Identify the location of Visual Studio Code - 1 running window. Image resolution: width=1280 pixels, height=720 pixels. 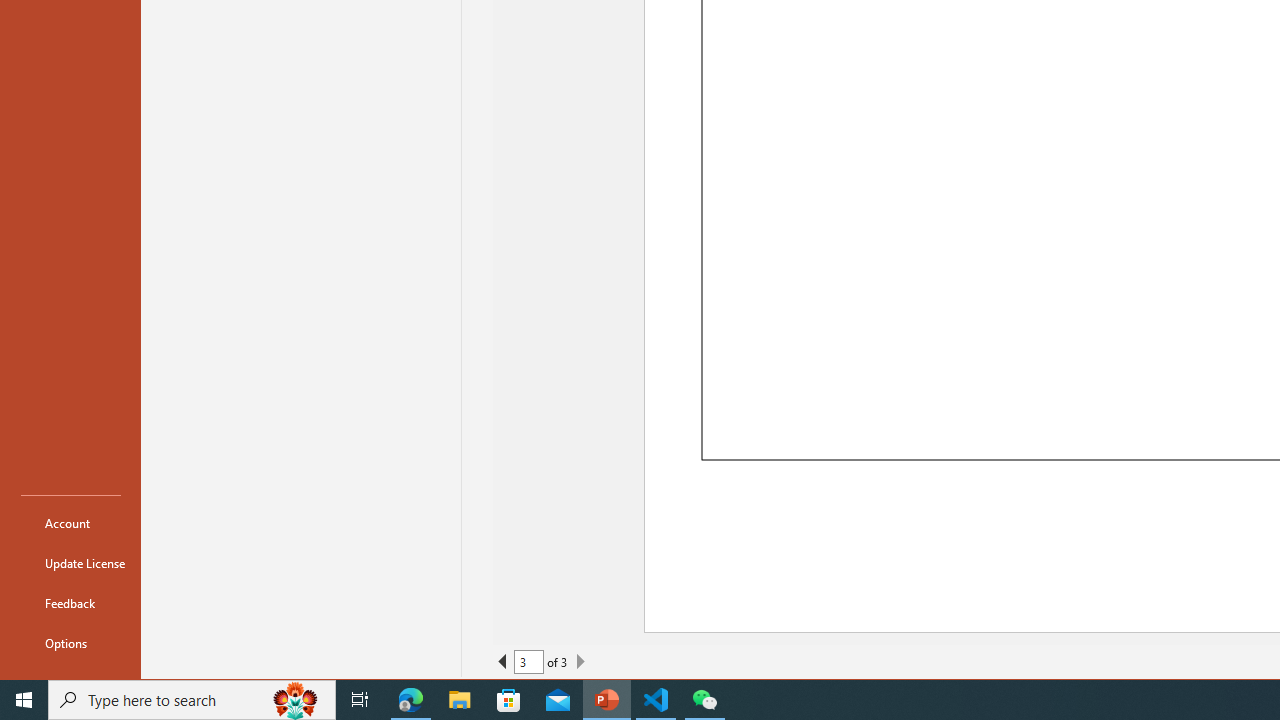
(656, 700).